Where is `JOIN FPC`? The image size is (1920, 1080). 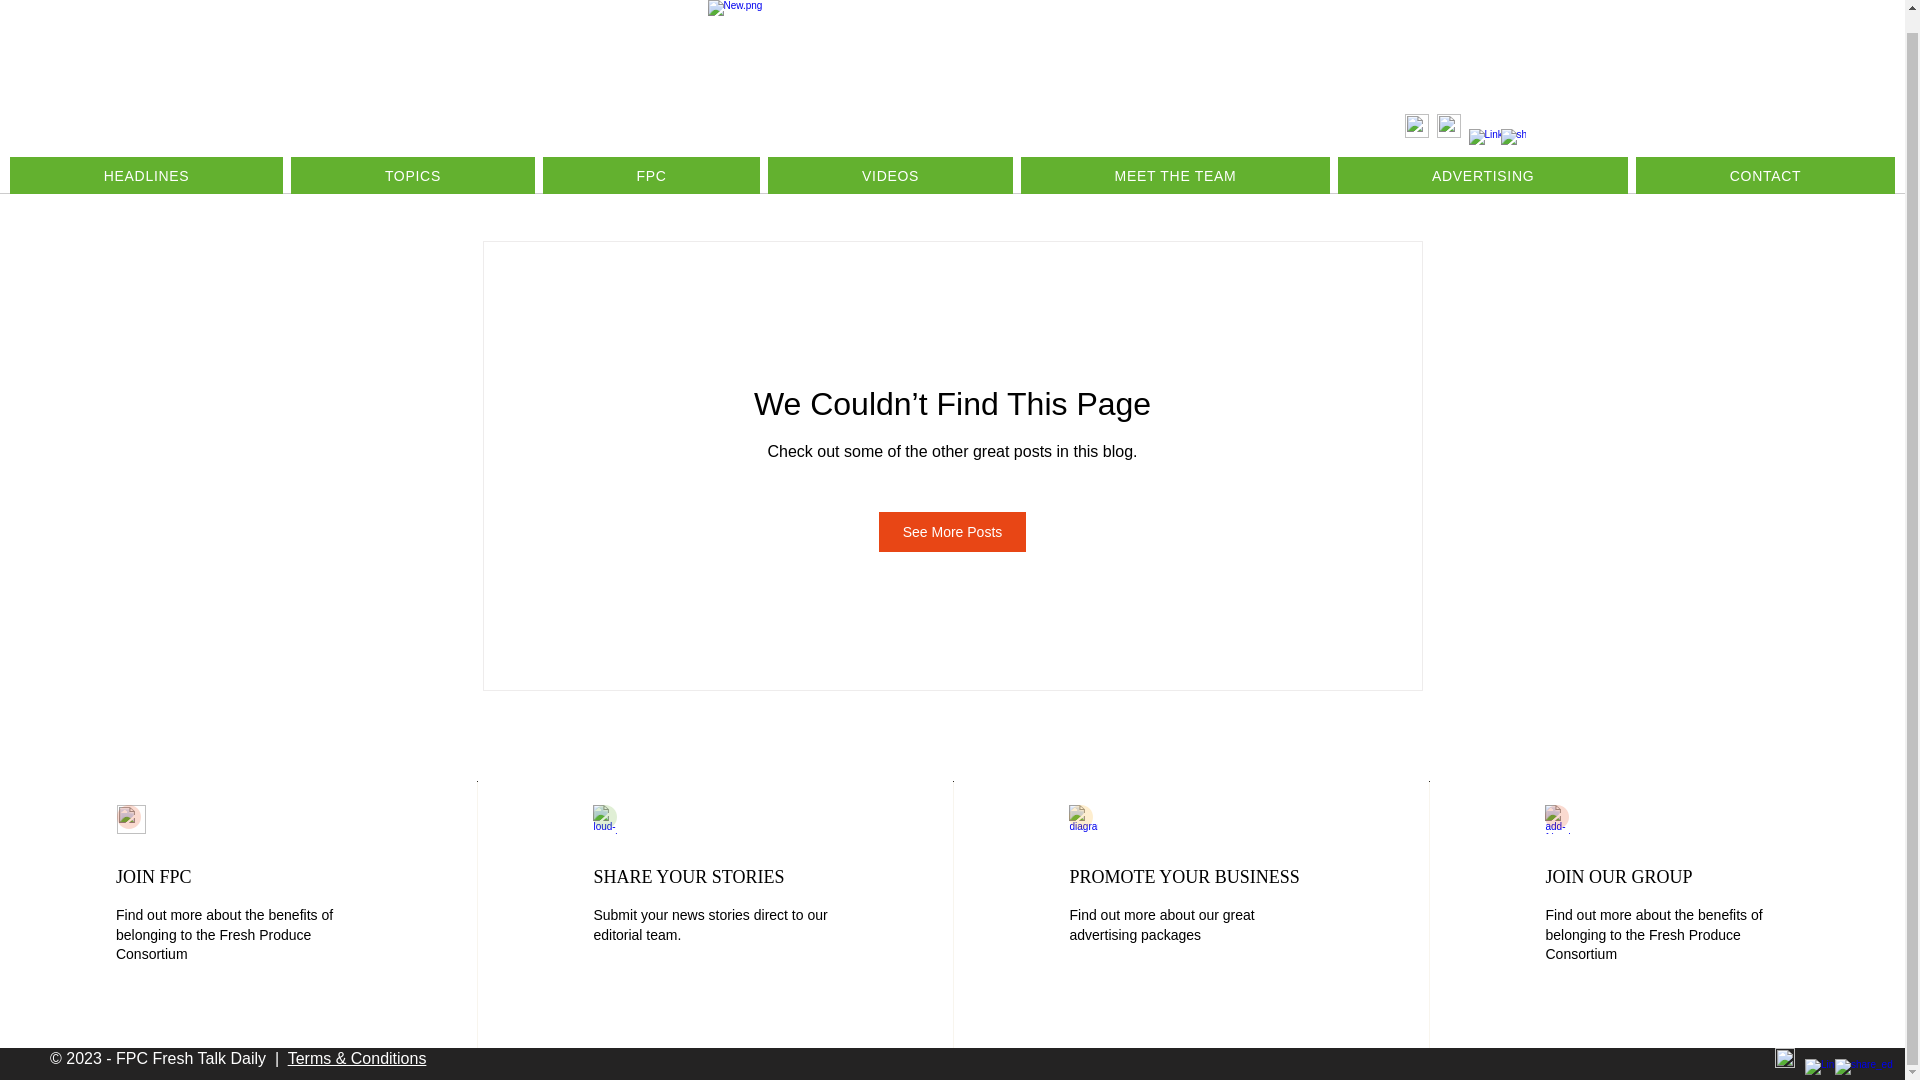
JOIN FPC is located at coordinates (154, 876).